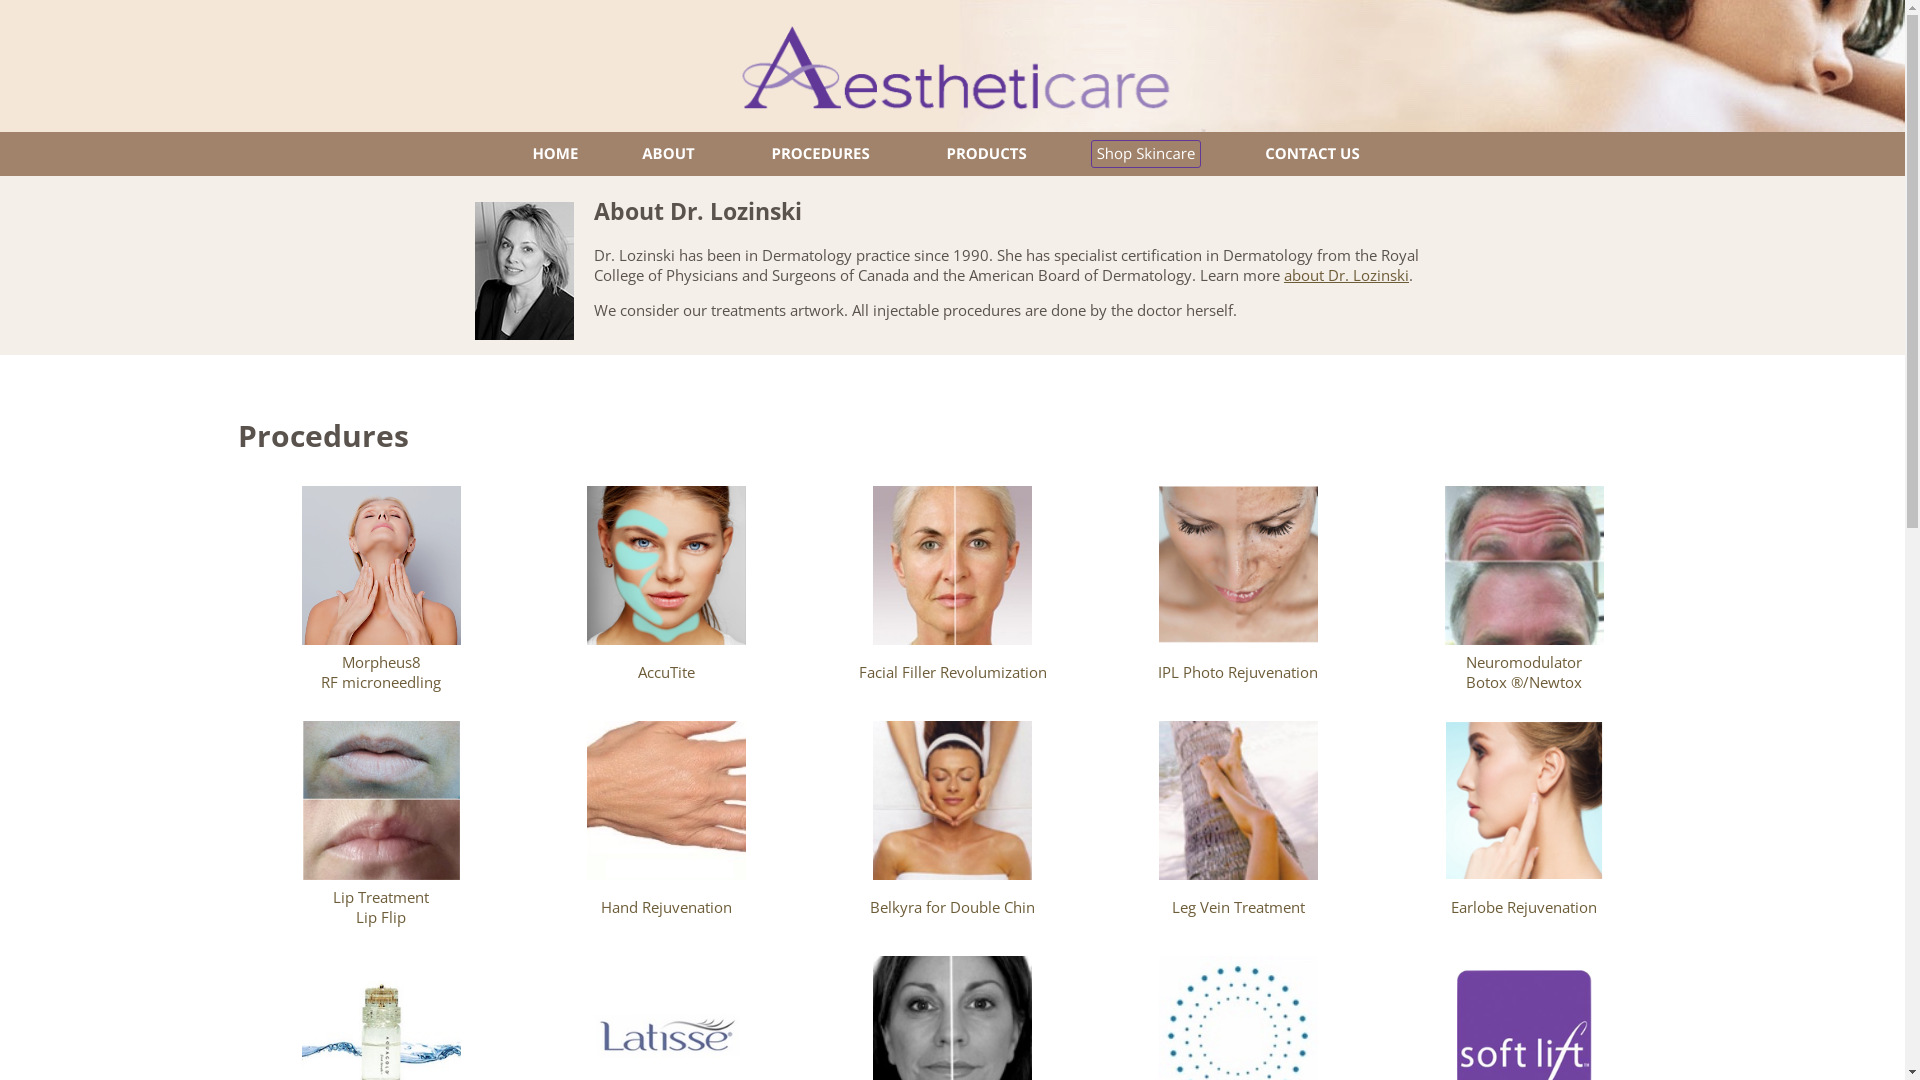  Describe the element at coordinates (555, 154) in the screenshot. I see `HOME` at that location.